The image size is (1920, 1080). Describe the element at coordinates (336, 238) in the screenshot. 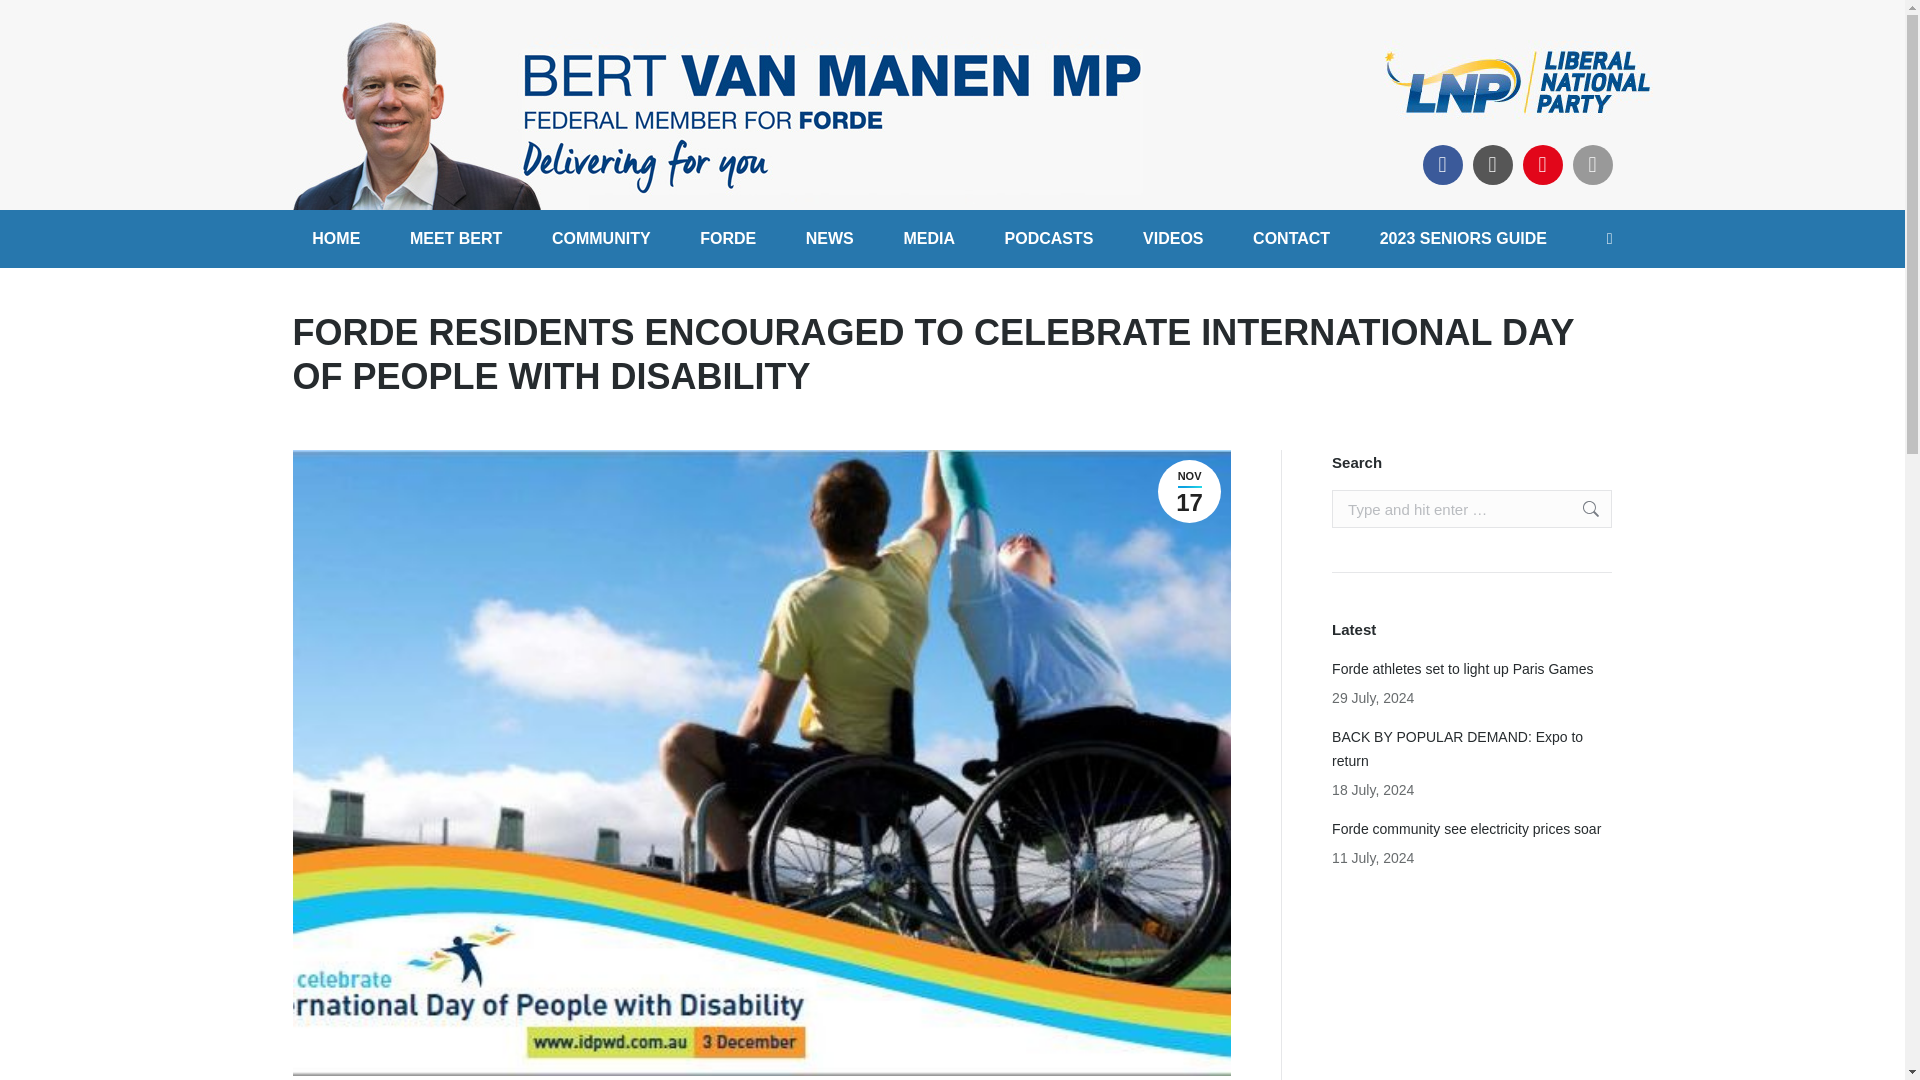

I see `HOME` at that location.